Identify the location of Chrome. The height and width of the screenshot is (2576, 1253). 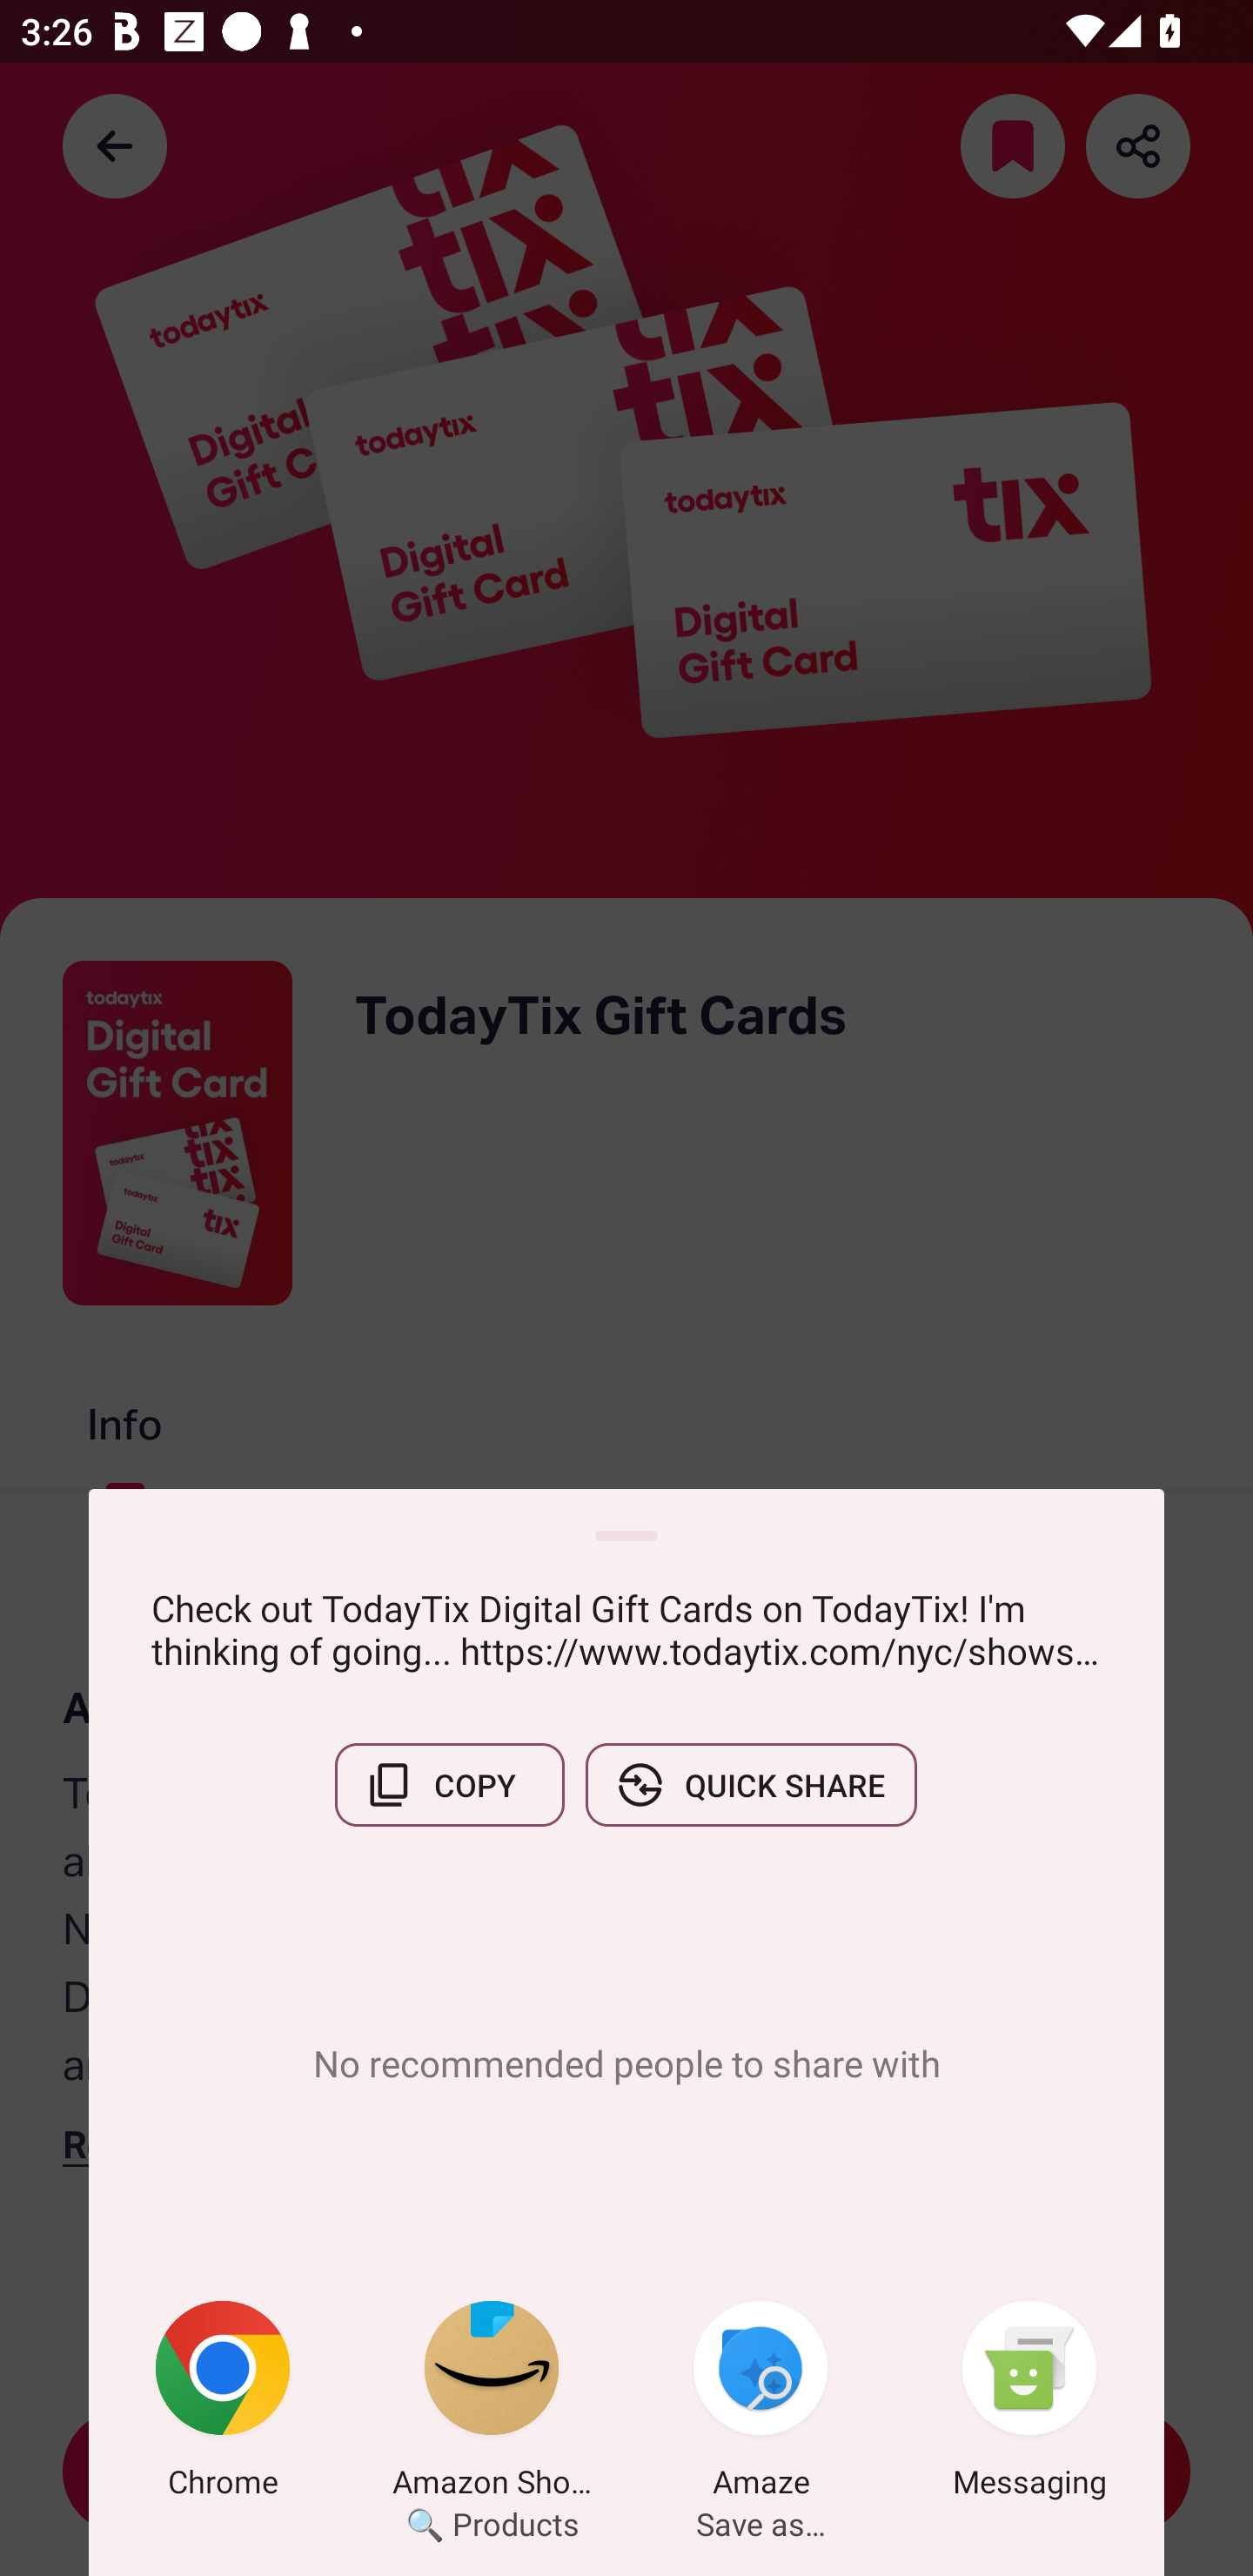
(223, 2405).